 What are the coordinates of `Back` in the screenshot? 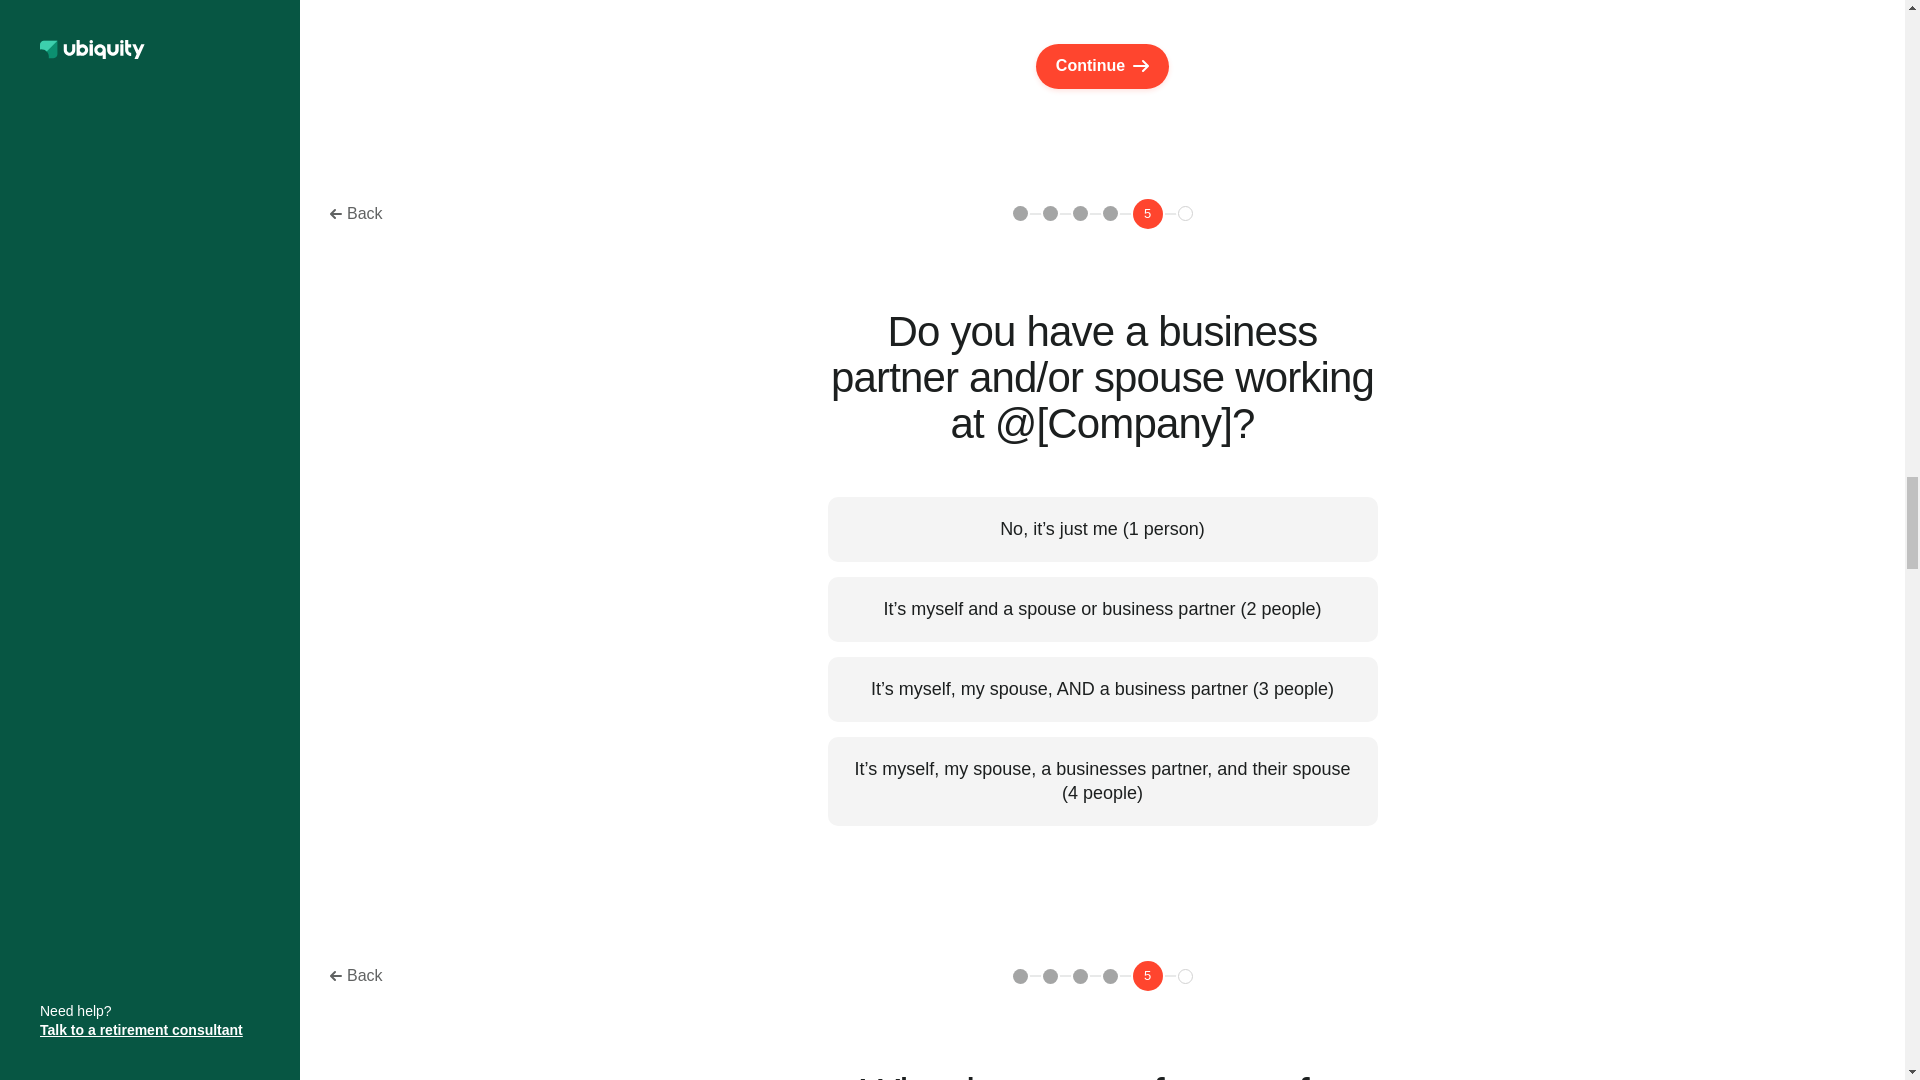 It's located at (356, 976).